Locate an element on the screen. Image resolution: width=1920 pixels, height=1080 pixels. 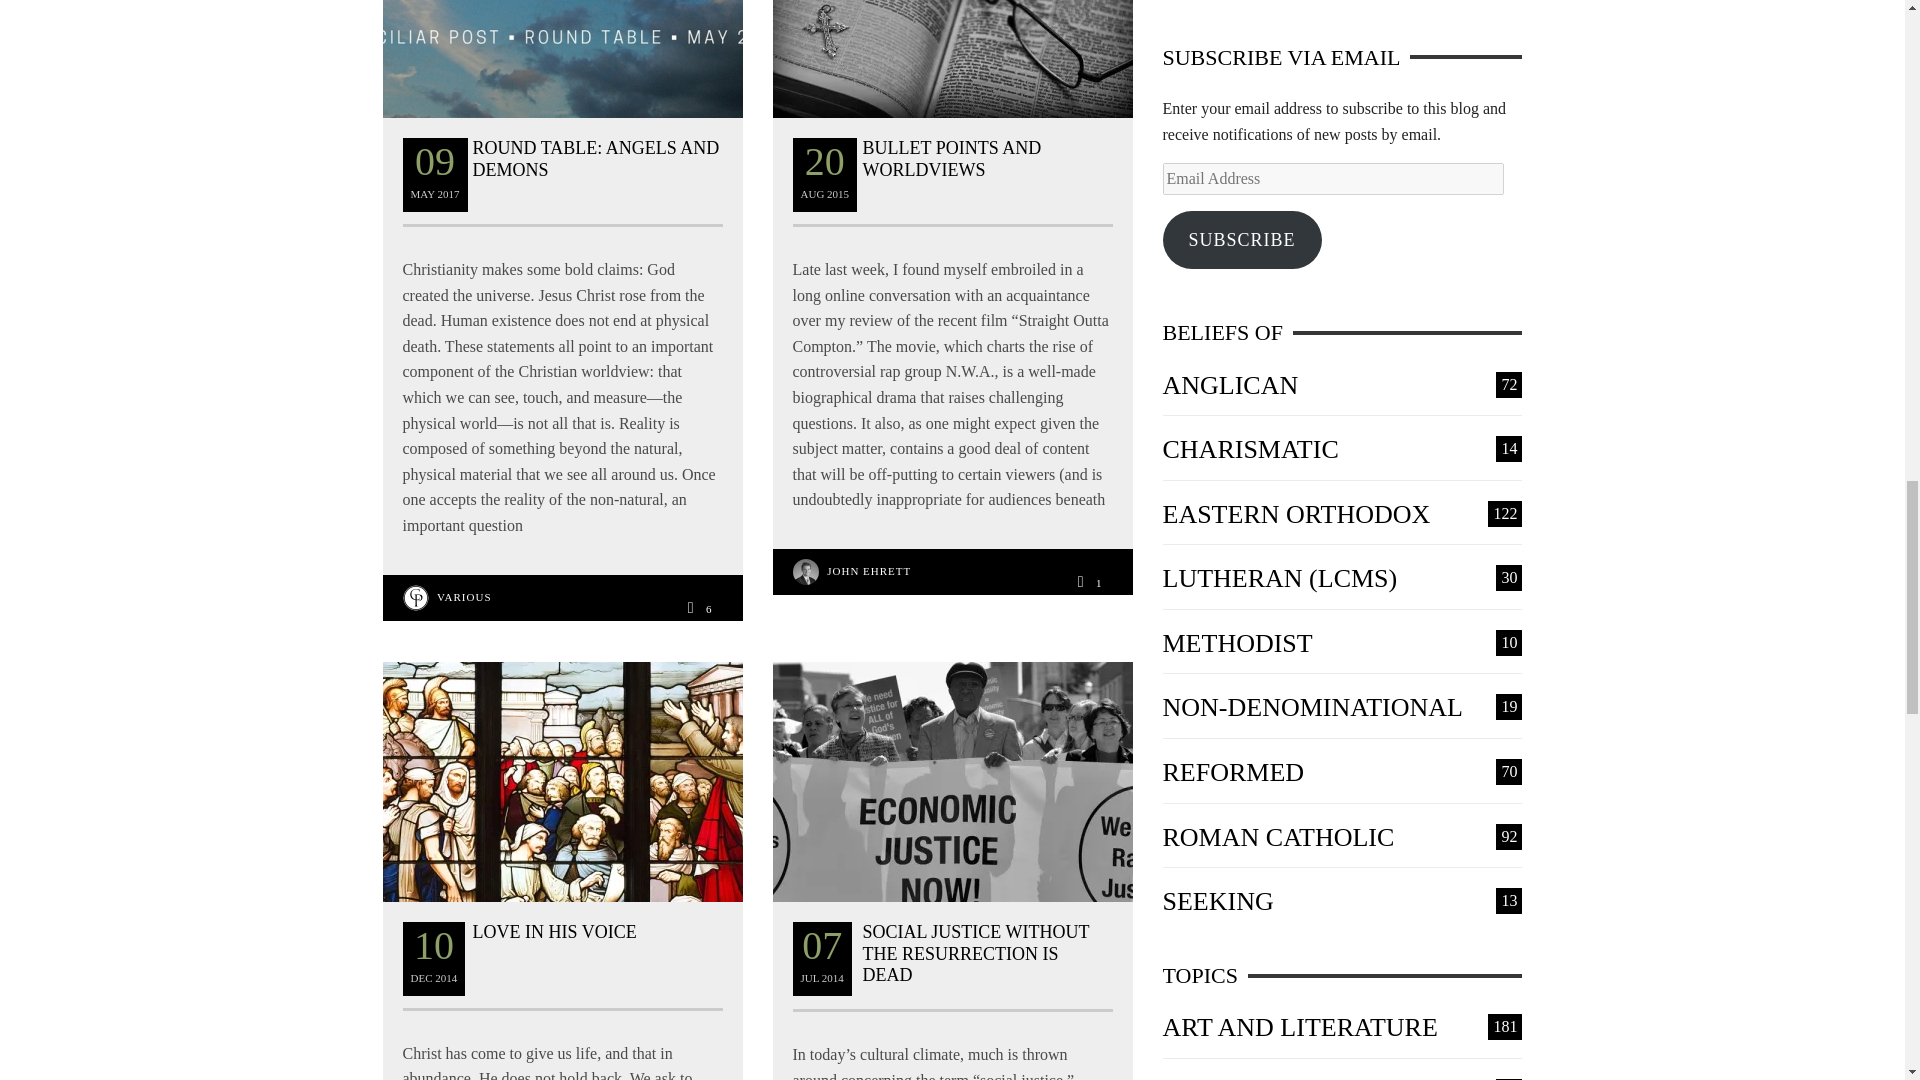
View all posts by John Ehrett is located at coordinates (868, 570).